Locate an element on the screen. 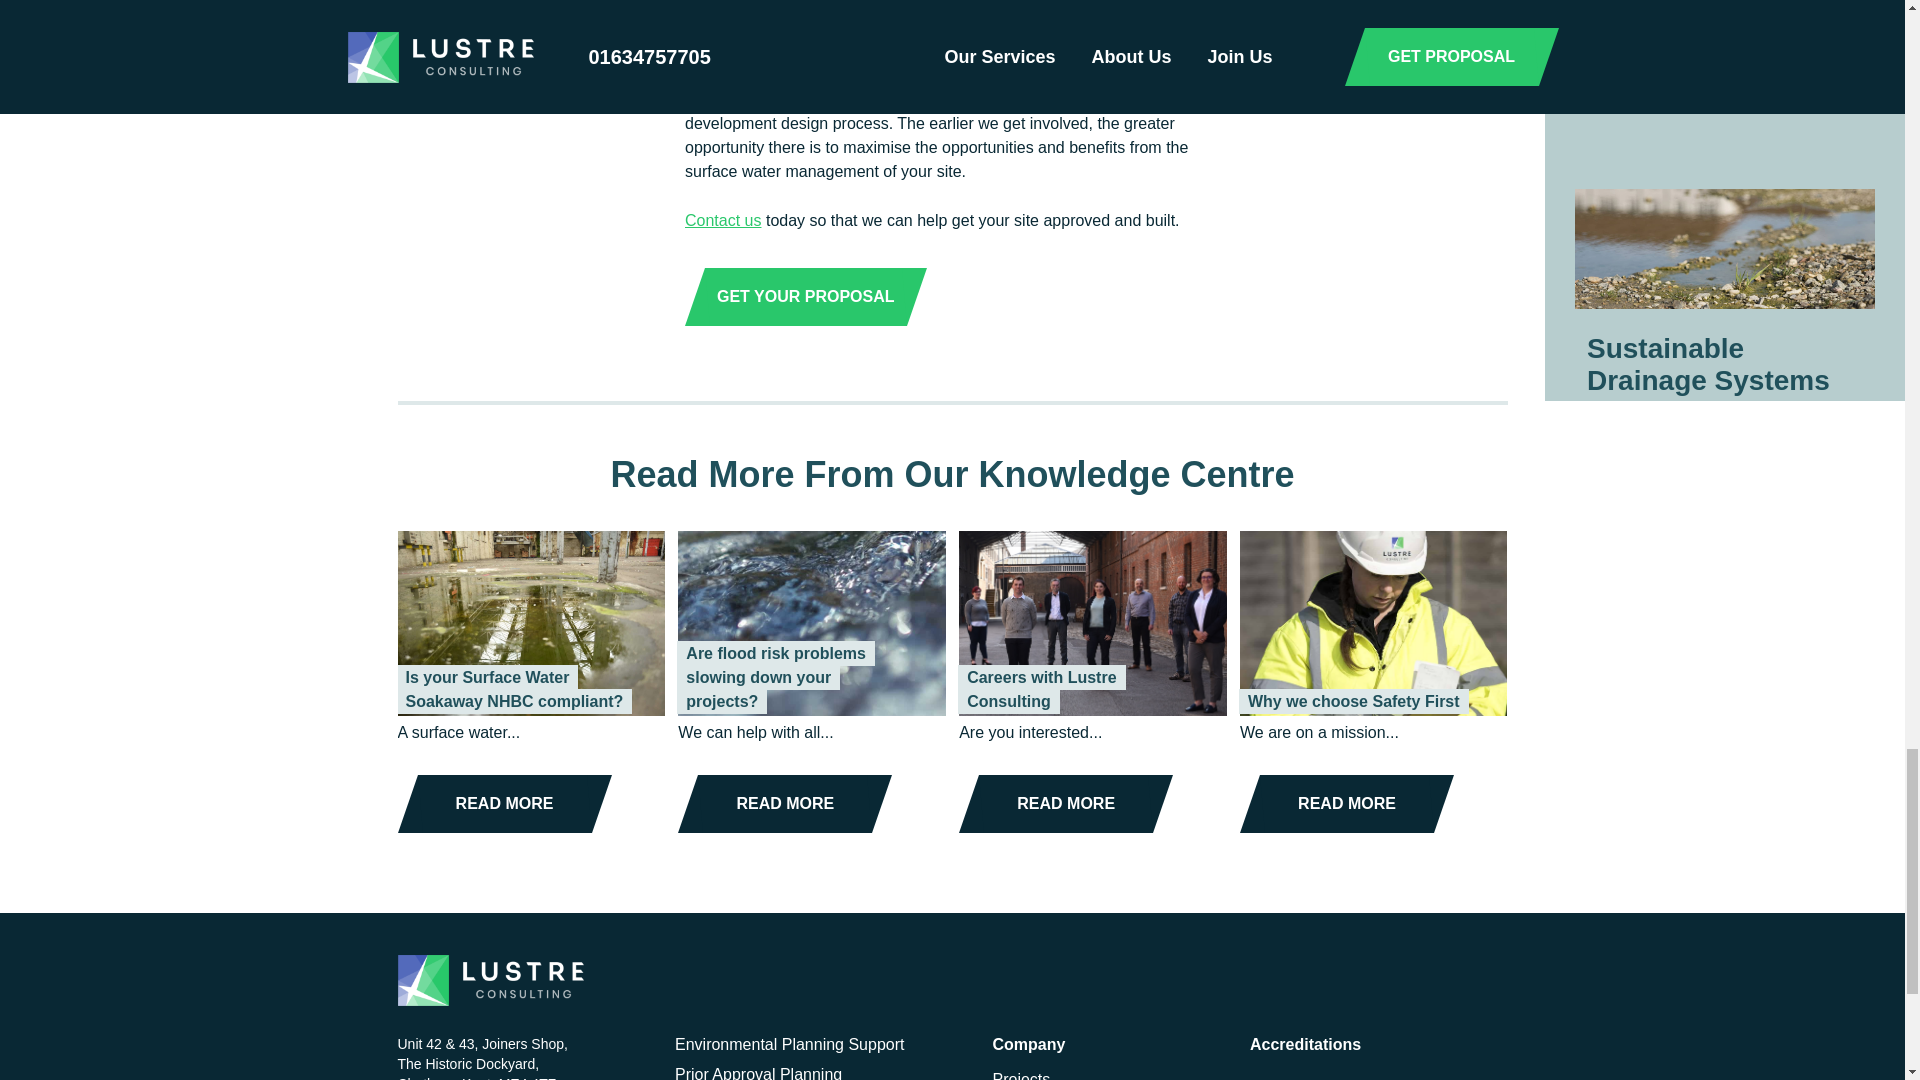 This screenshot has height=1080, width=1920. Why we choose Safety First is located at coordinates (1354, 701).